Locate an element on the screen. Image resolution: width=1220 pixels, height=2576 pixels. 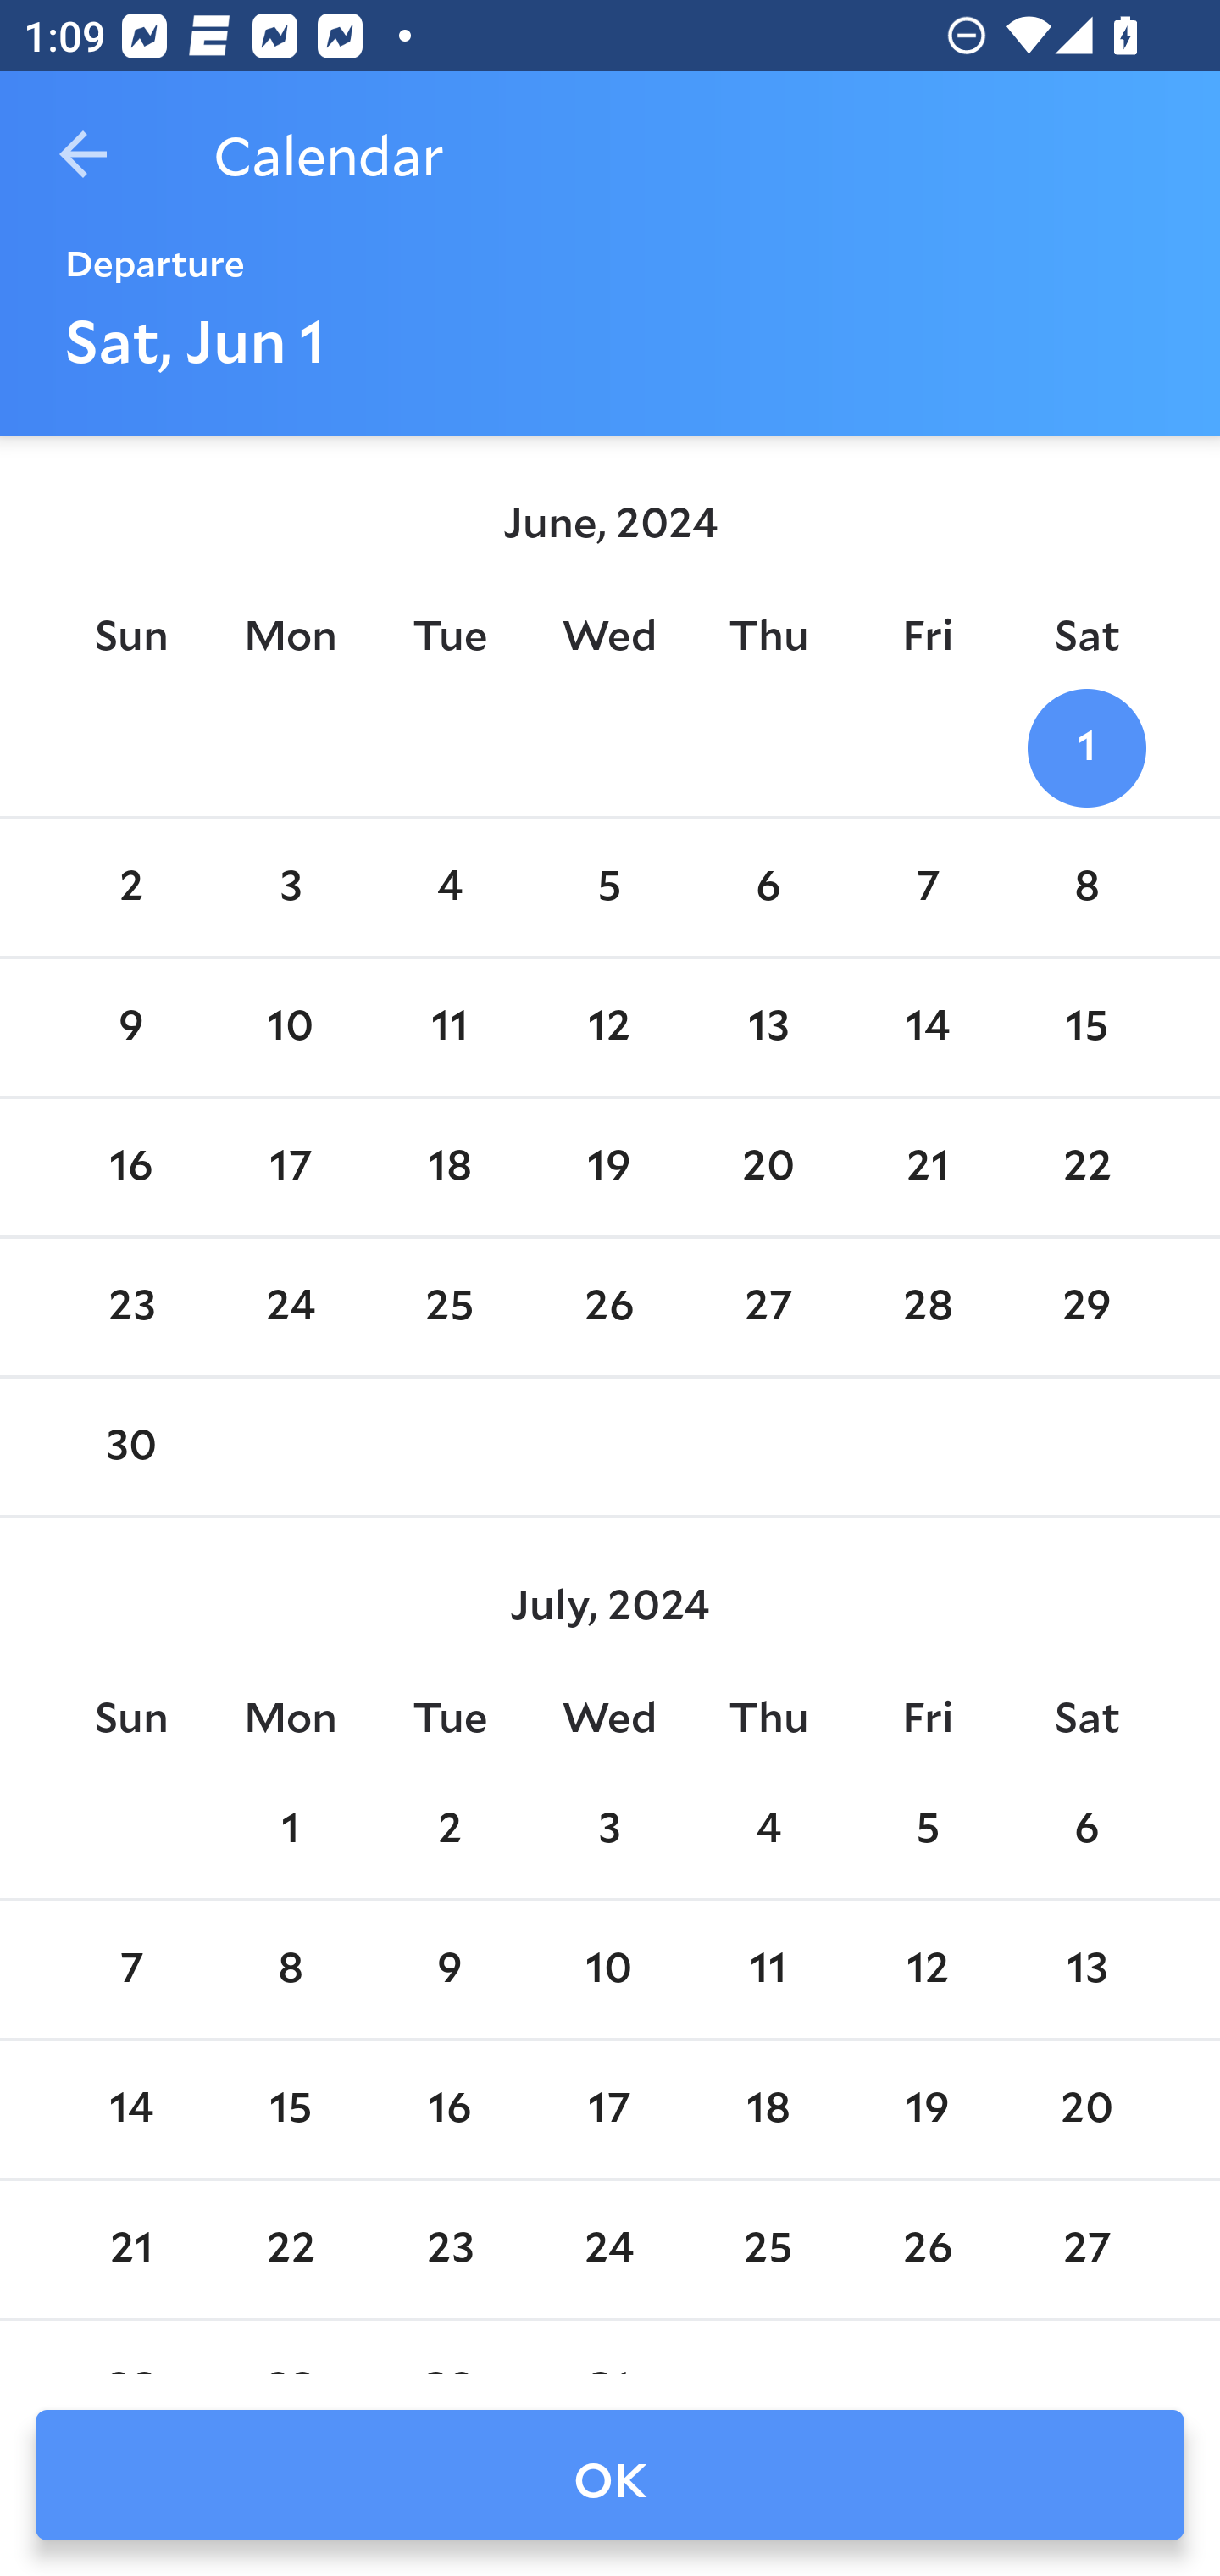
30 is located at coordinates (130, 1447).